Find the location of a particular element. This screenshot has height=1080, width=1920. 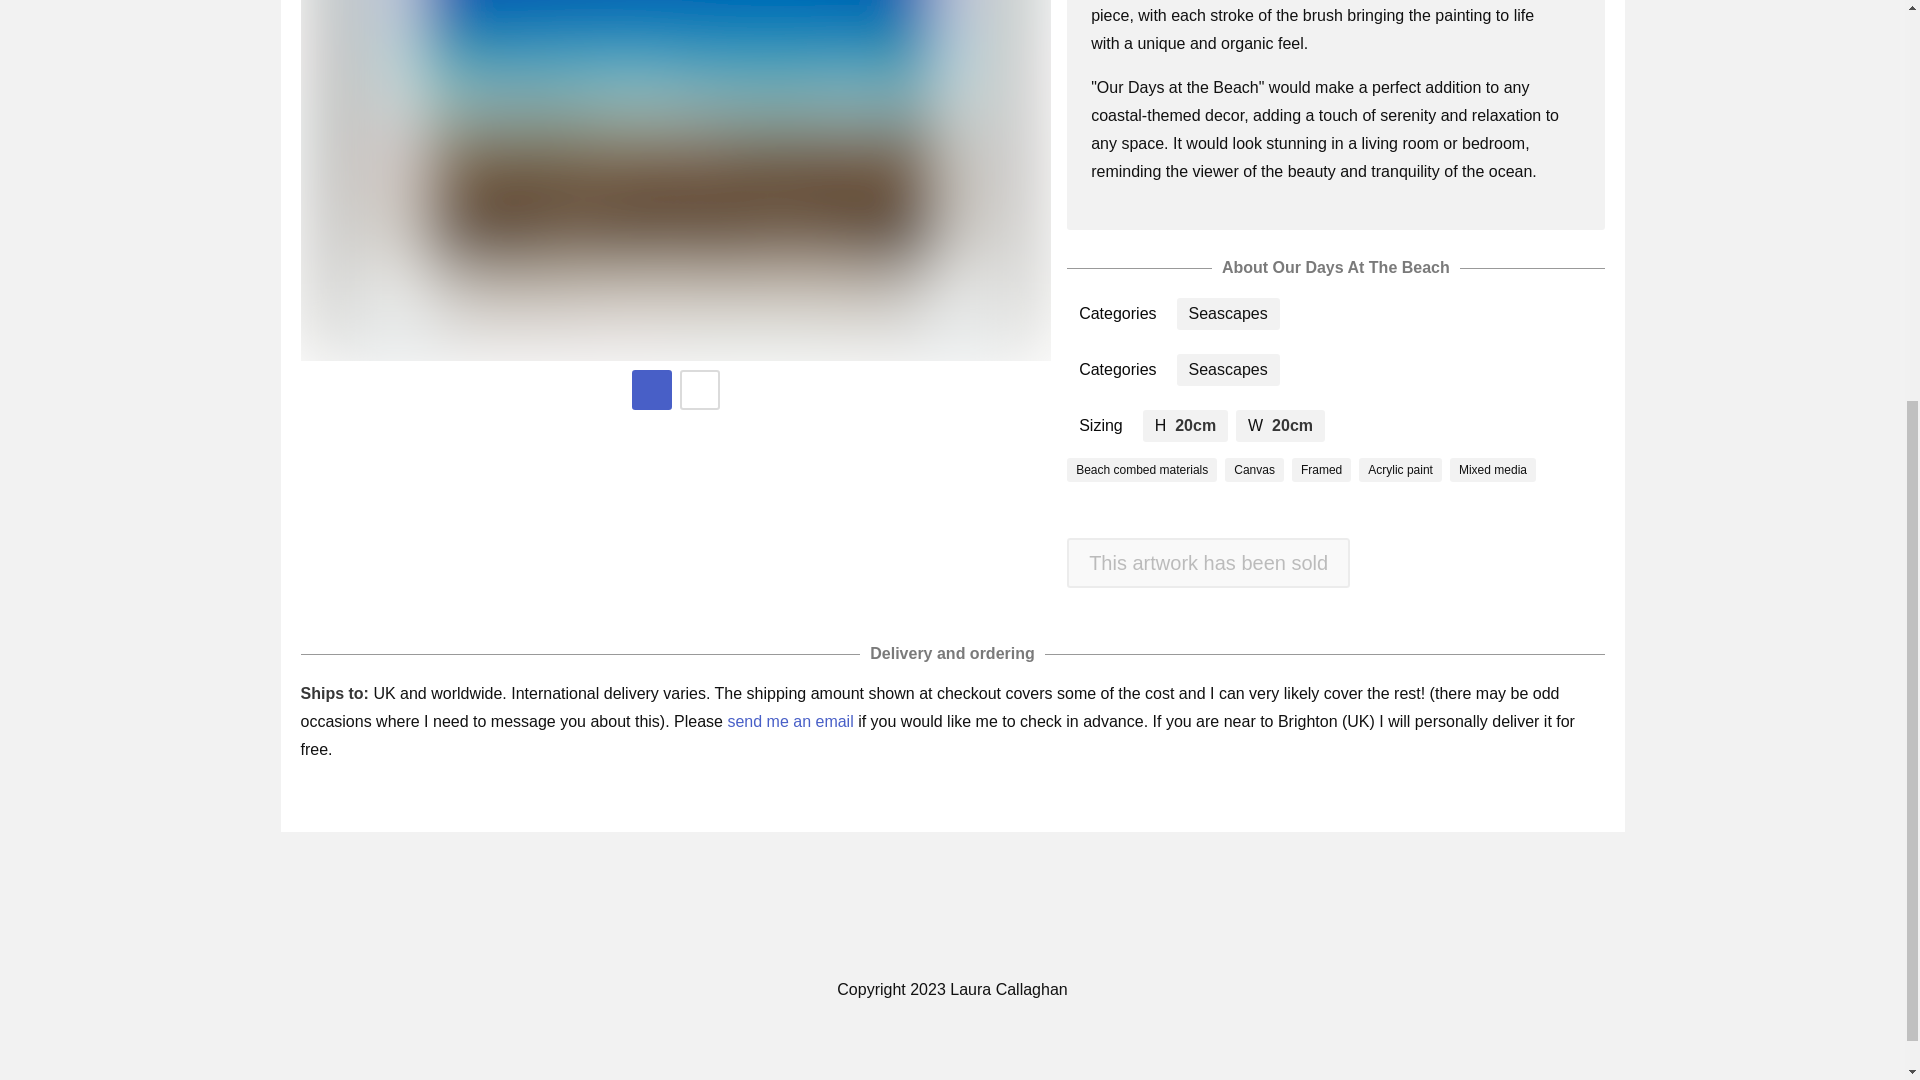

View image 2 is located at coordinates (700, 390).